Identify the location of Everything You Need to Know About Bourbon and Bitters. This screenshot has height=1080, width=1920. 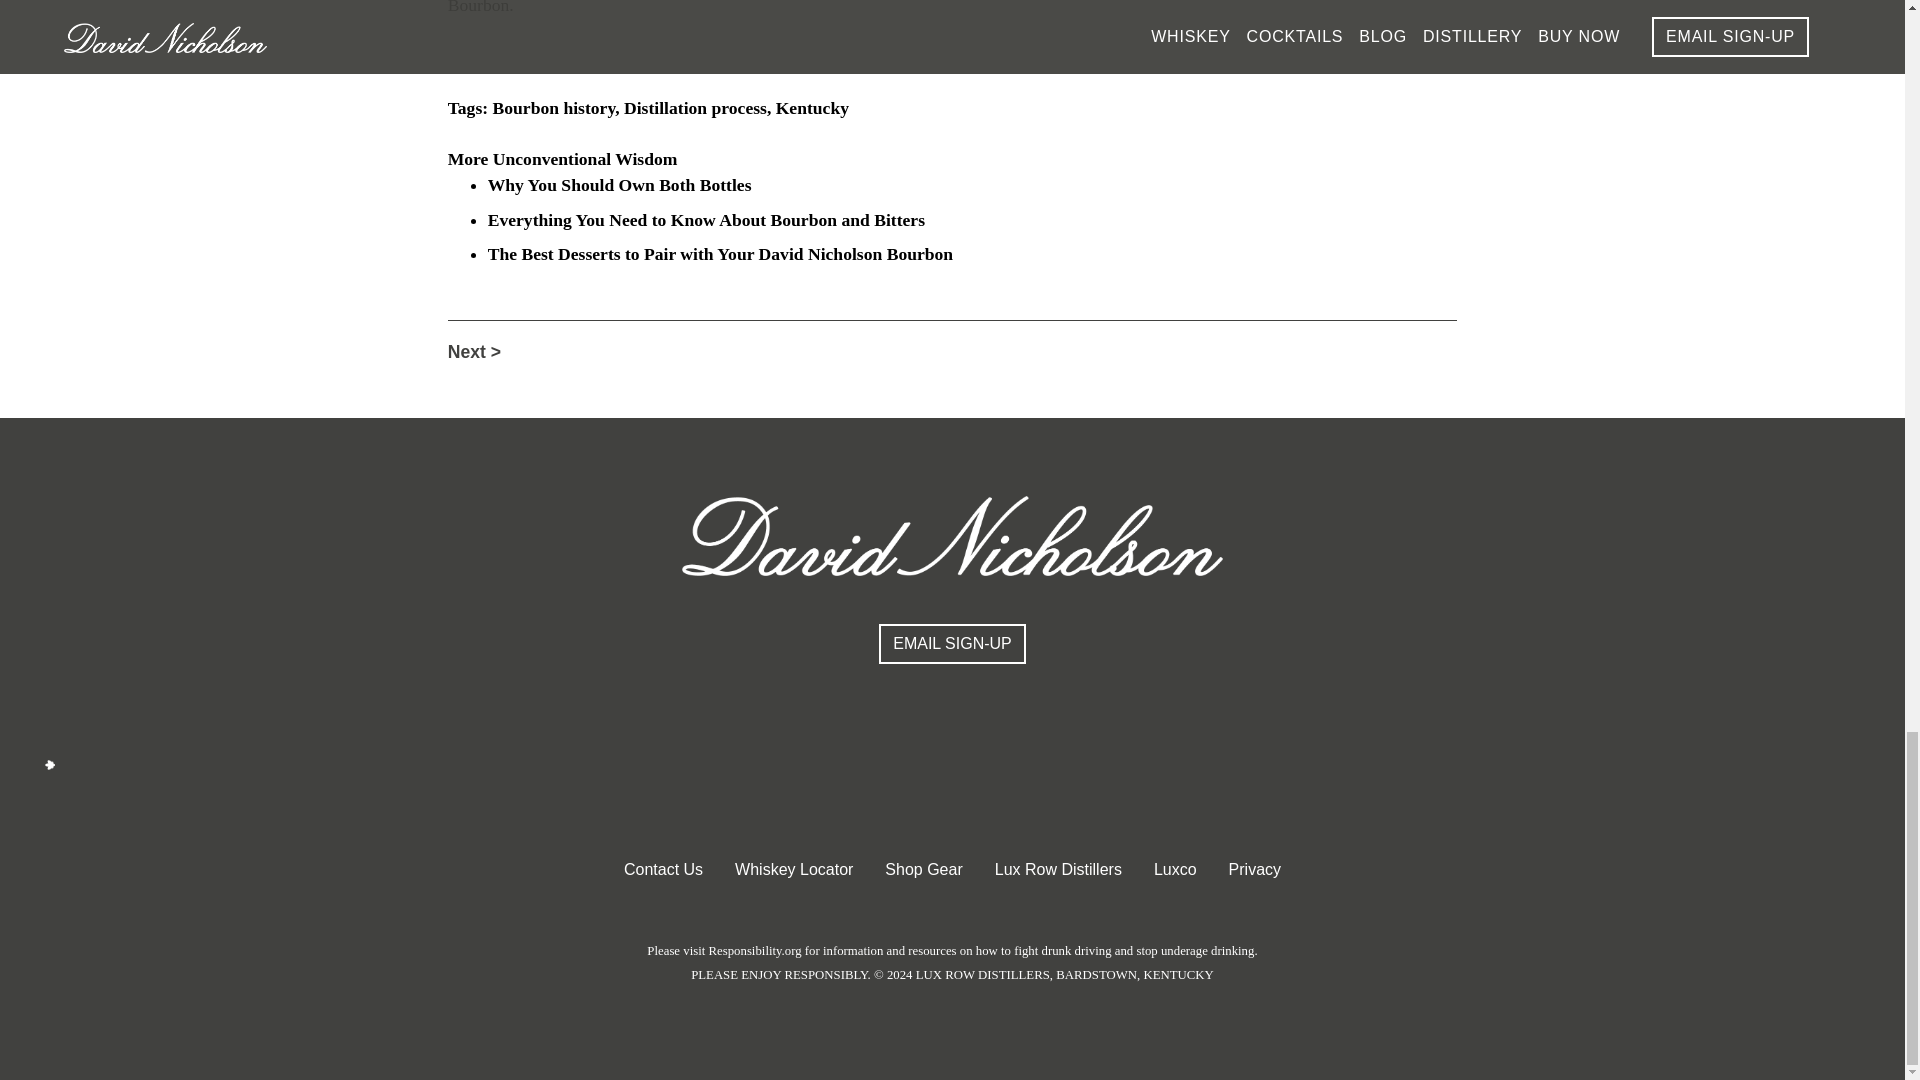
(706, 220).